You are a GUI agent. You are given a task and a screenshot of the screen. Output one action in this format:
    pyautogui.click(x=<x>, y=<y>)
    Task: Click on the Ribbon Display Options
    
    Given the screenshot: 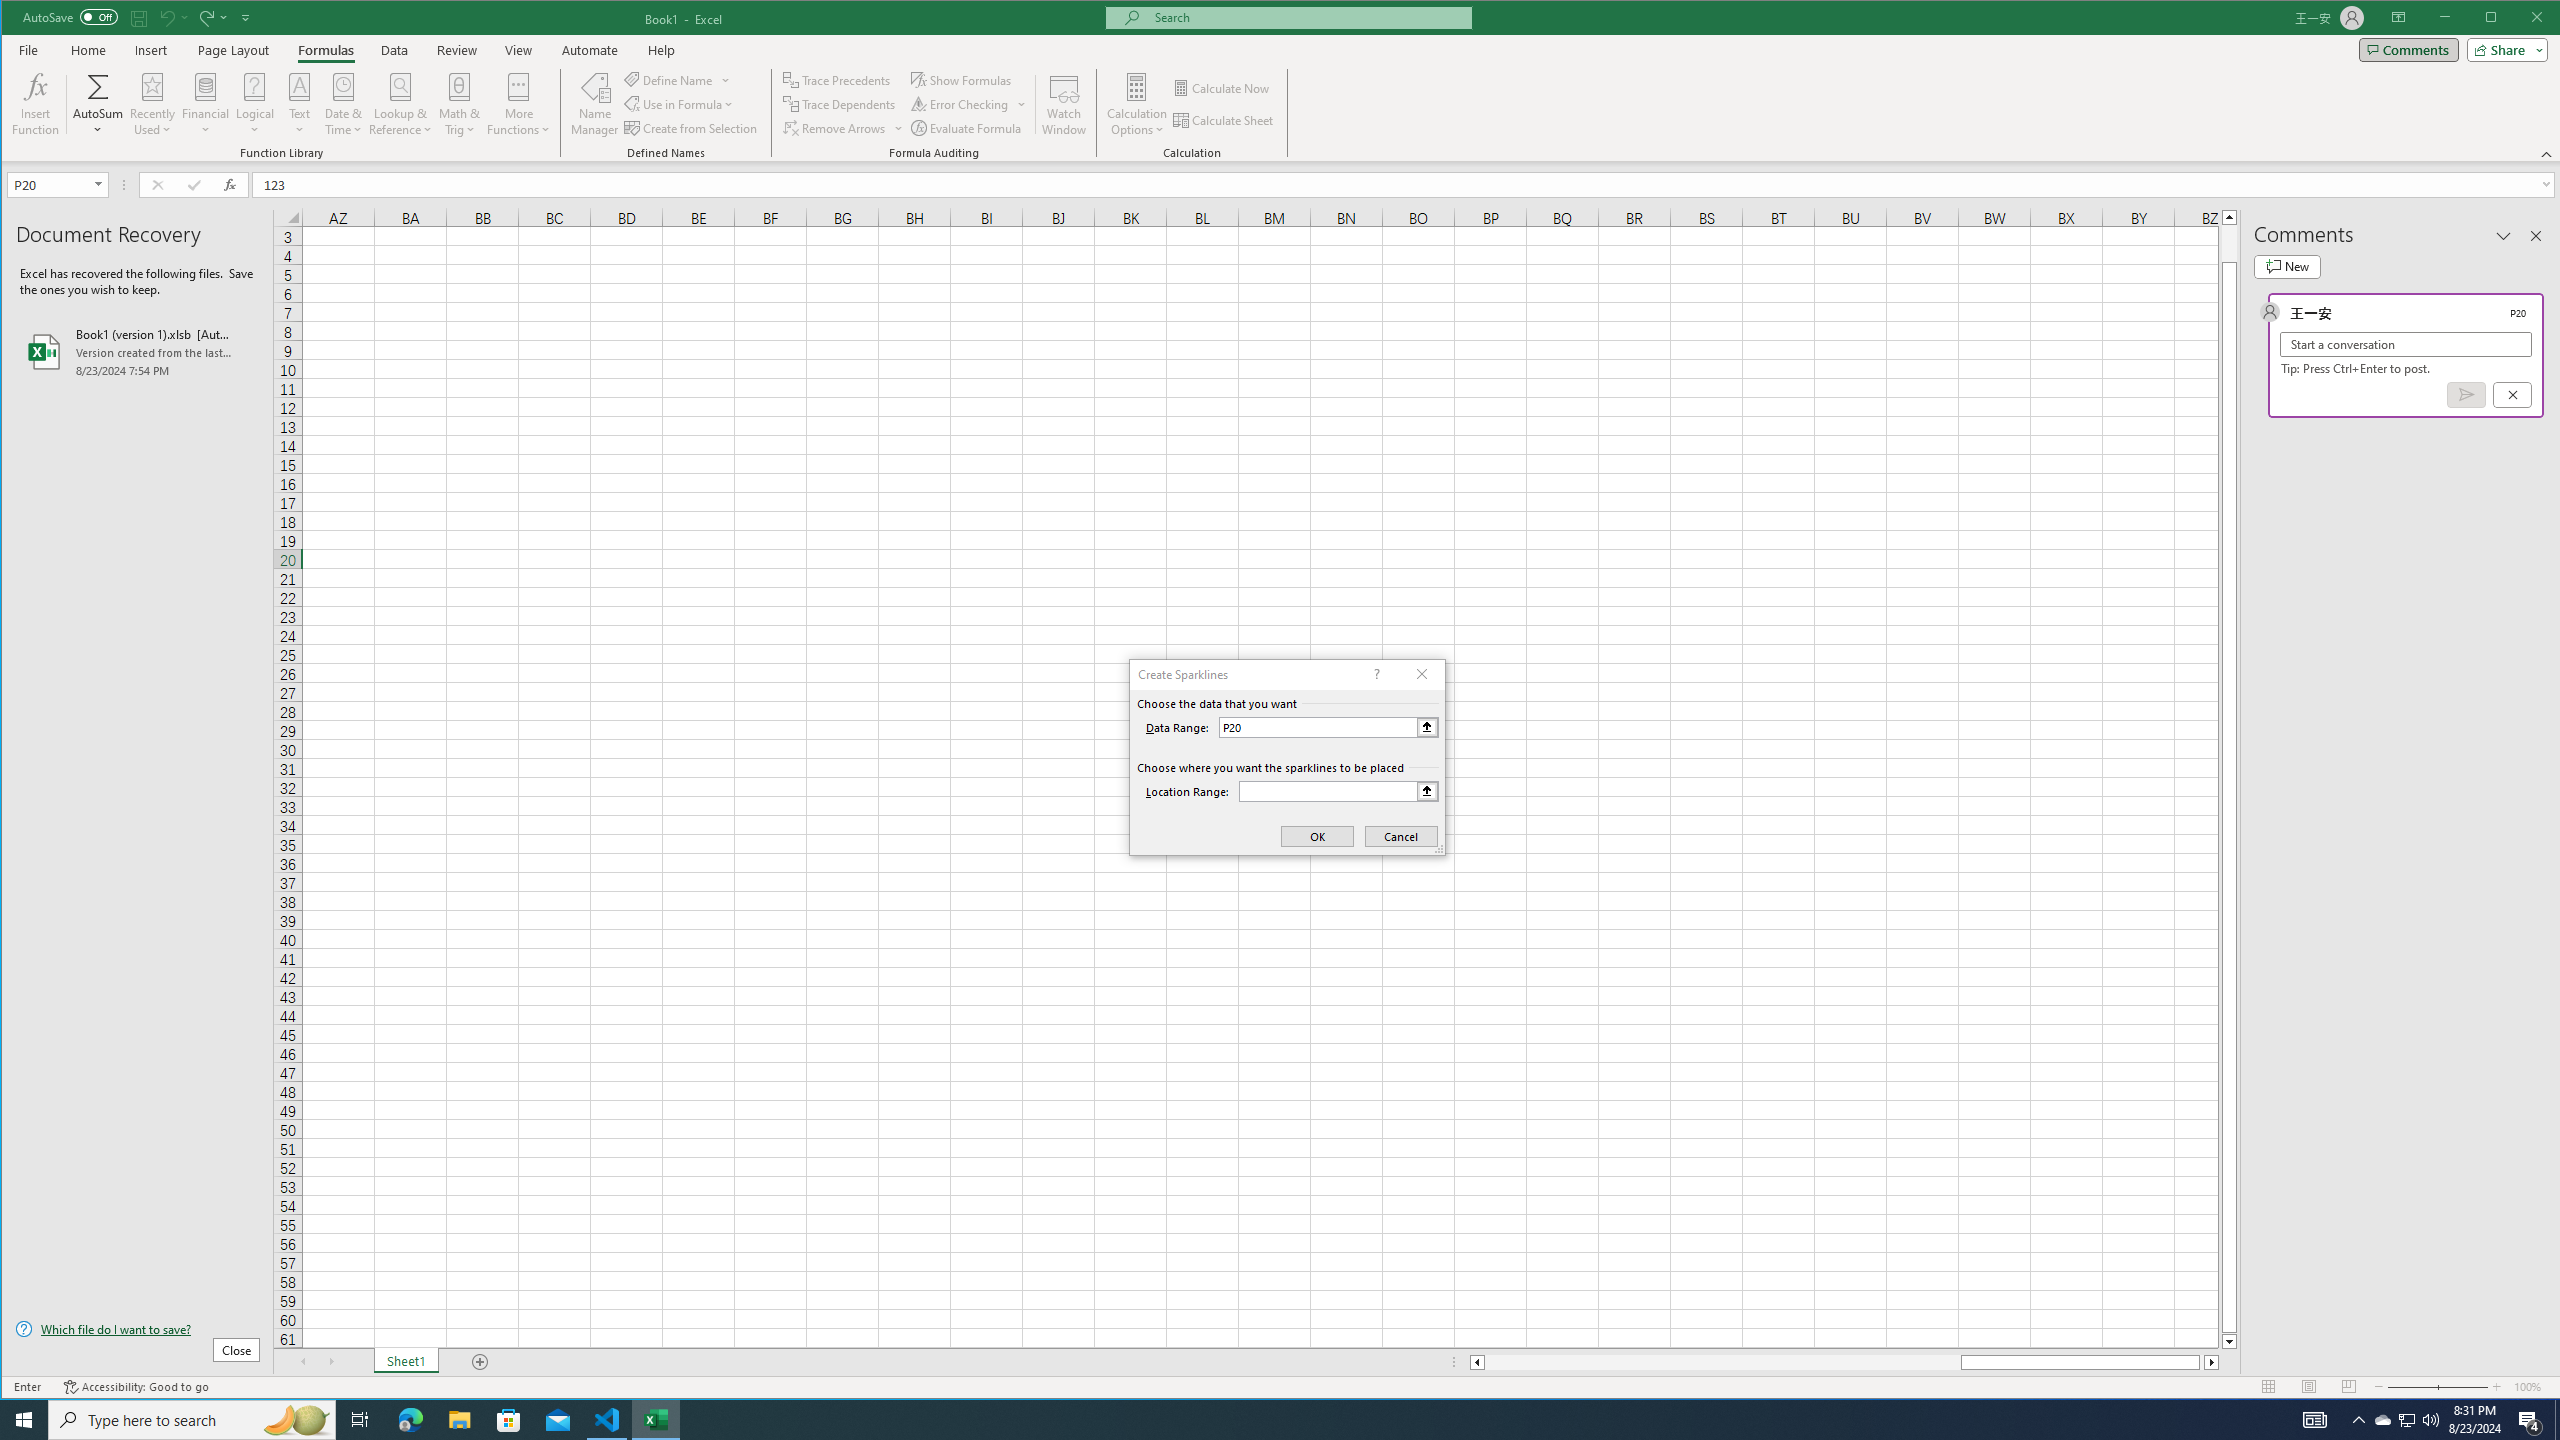 What is the action you would take?
    pyautogui.click(x=2398, y=18)
    